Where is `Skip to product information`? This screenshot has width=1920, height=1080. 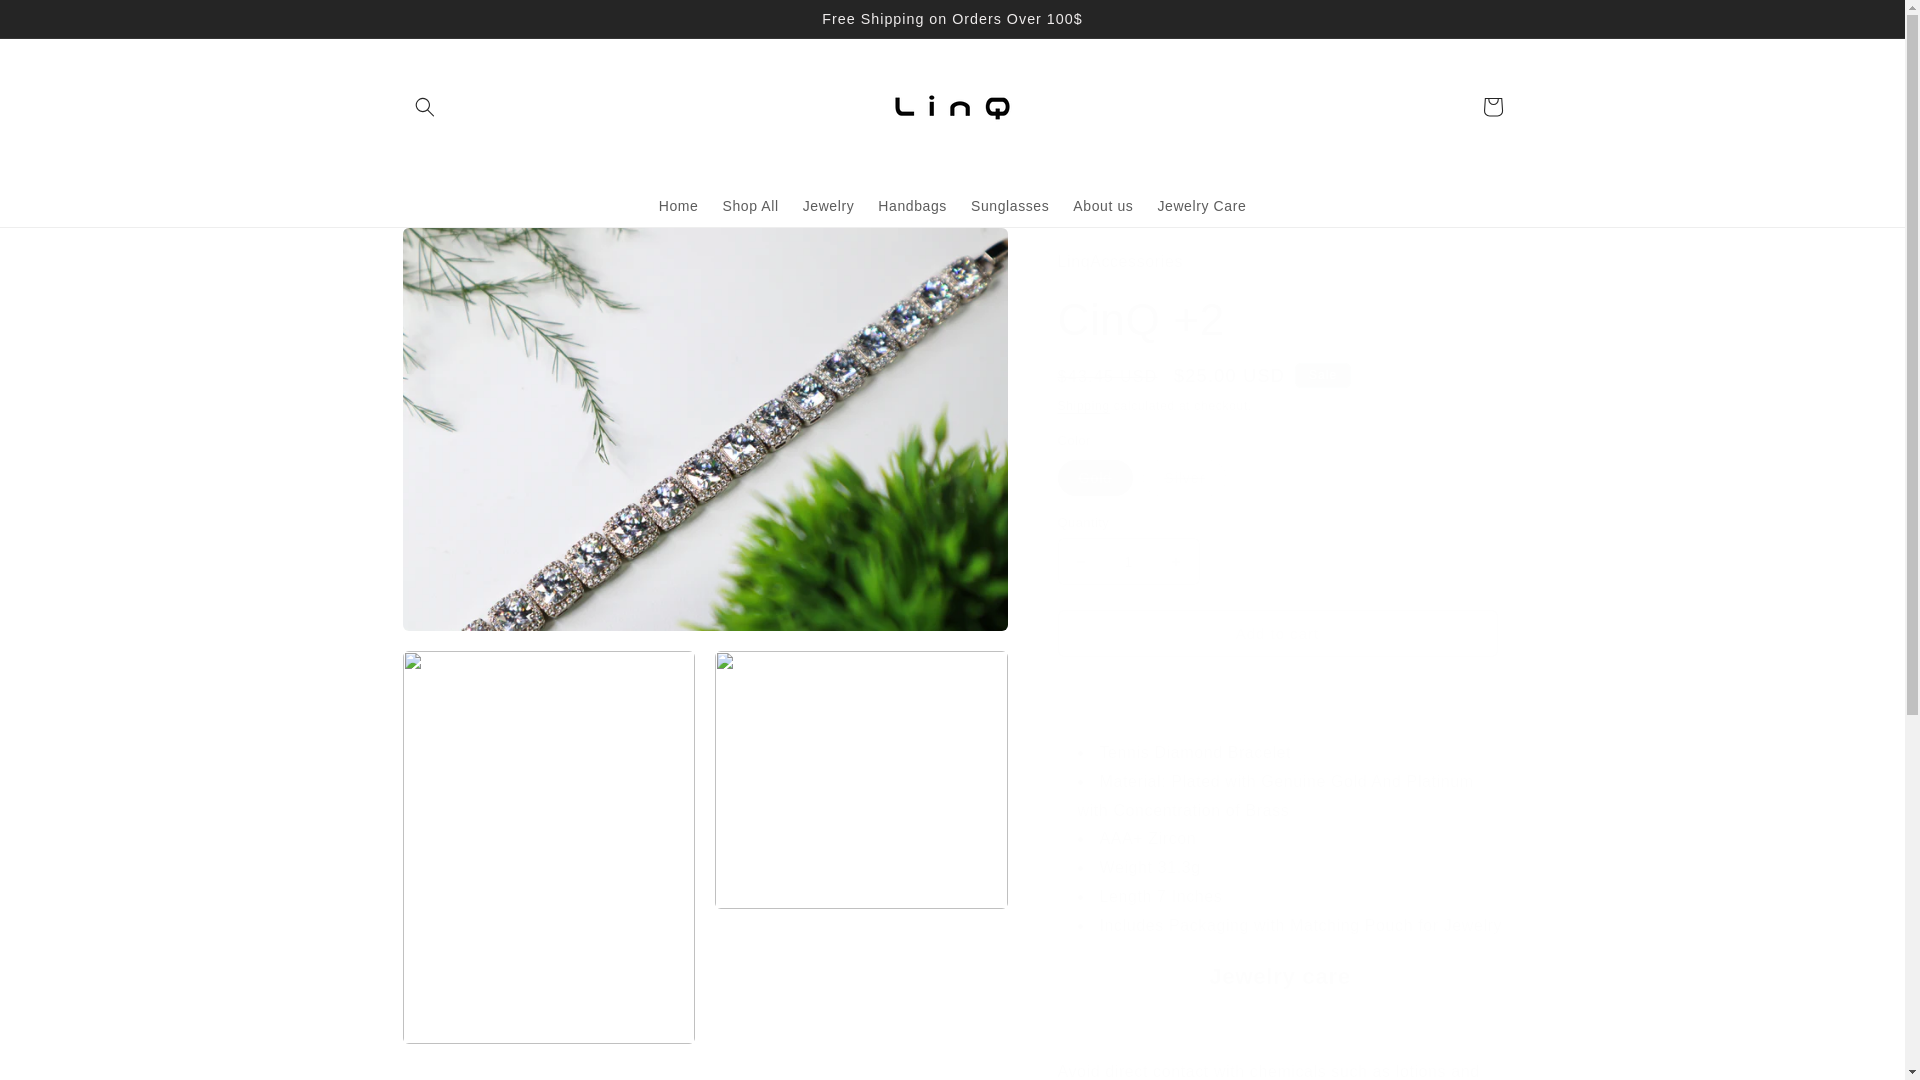
Skip to product information is located at coordinates (462, 250).